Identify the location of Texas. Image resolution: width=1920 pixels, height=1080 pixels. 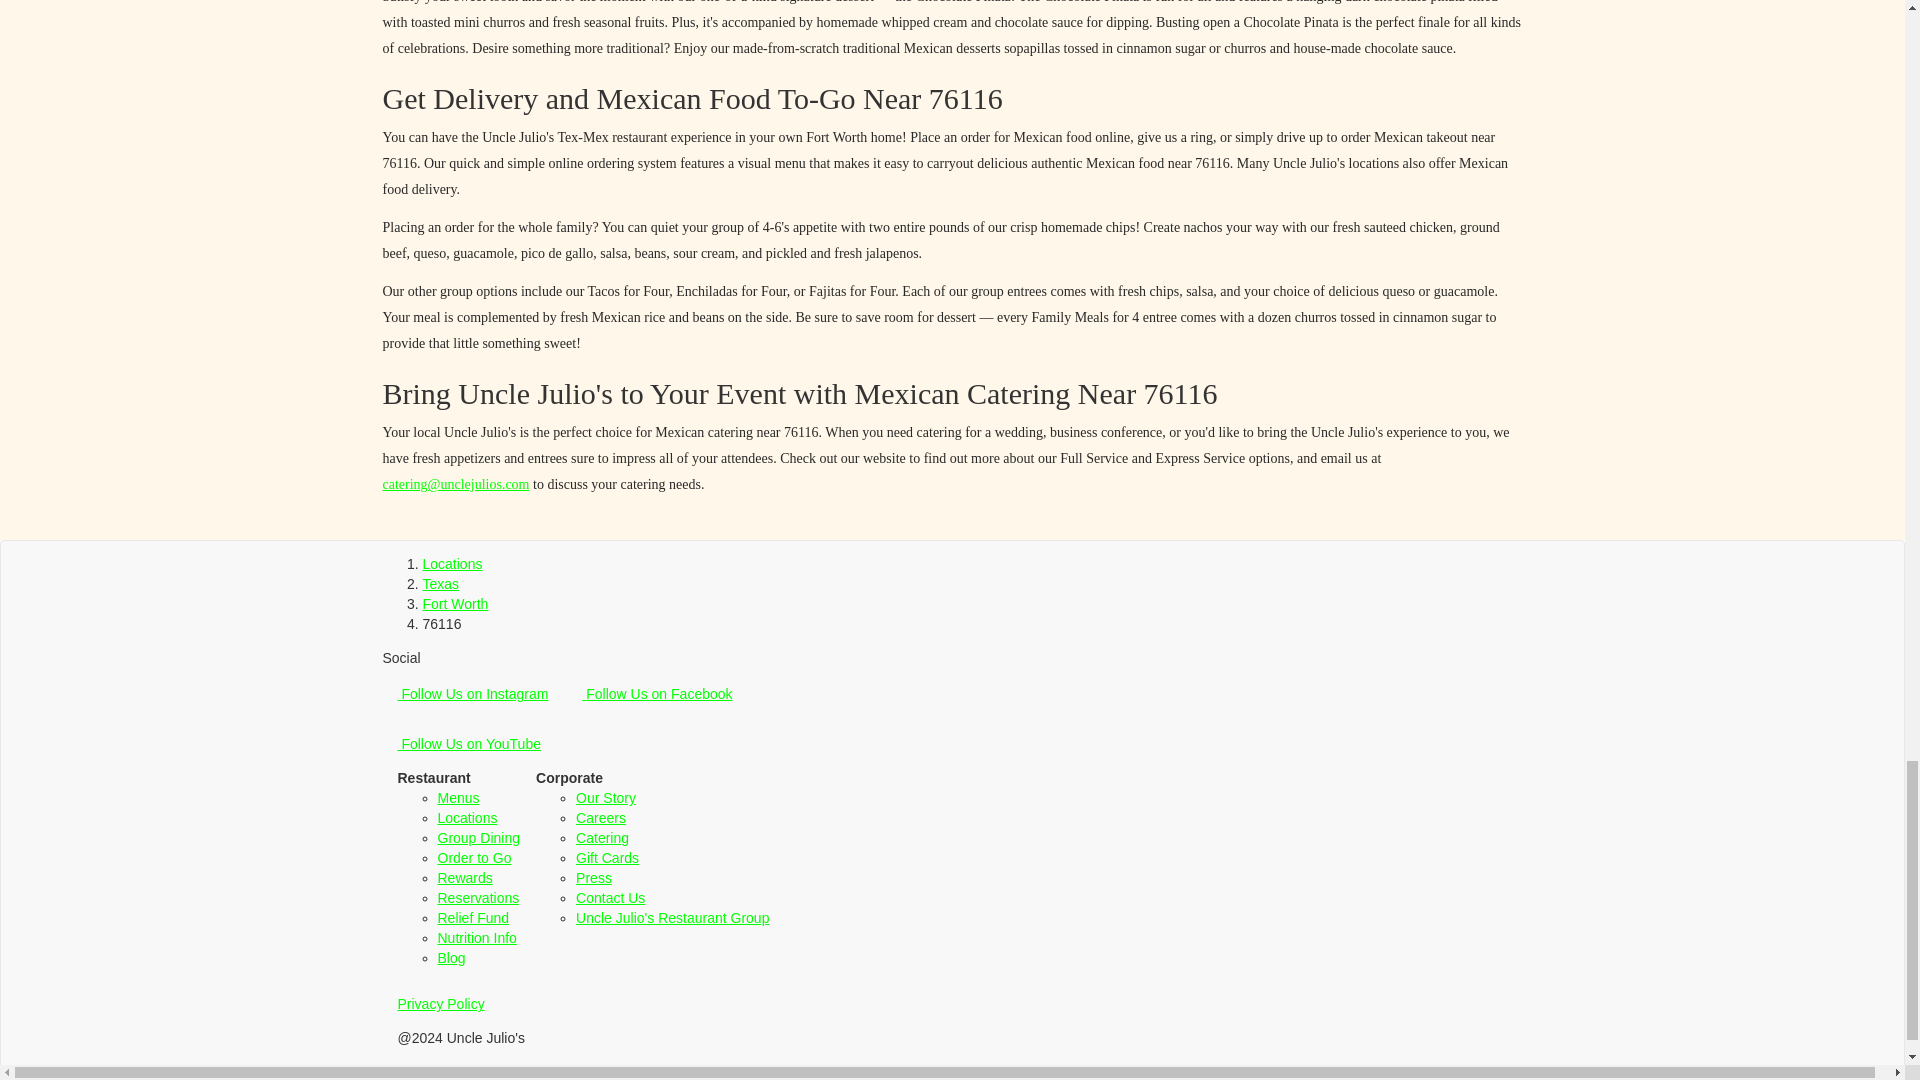
(440, 583).